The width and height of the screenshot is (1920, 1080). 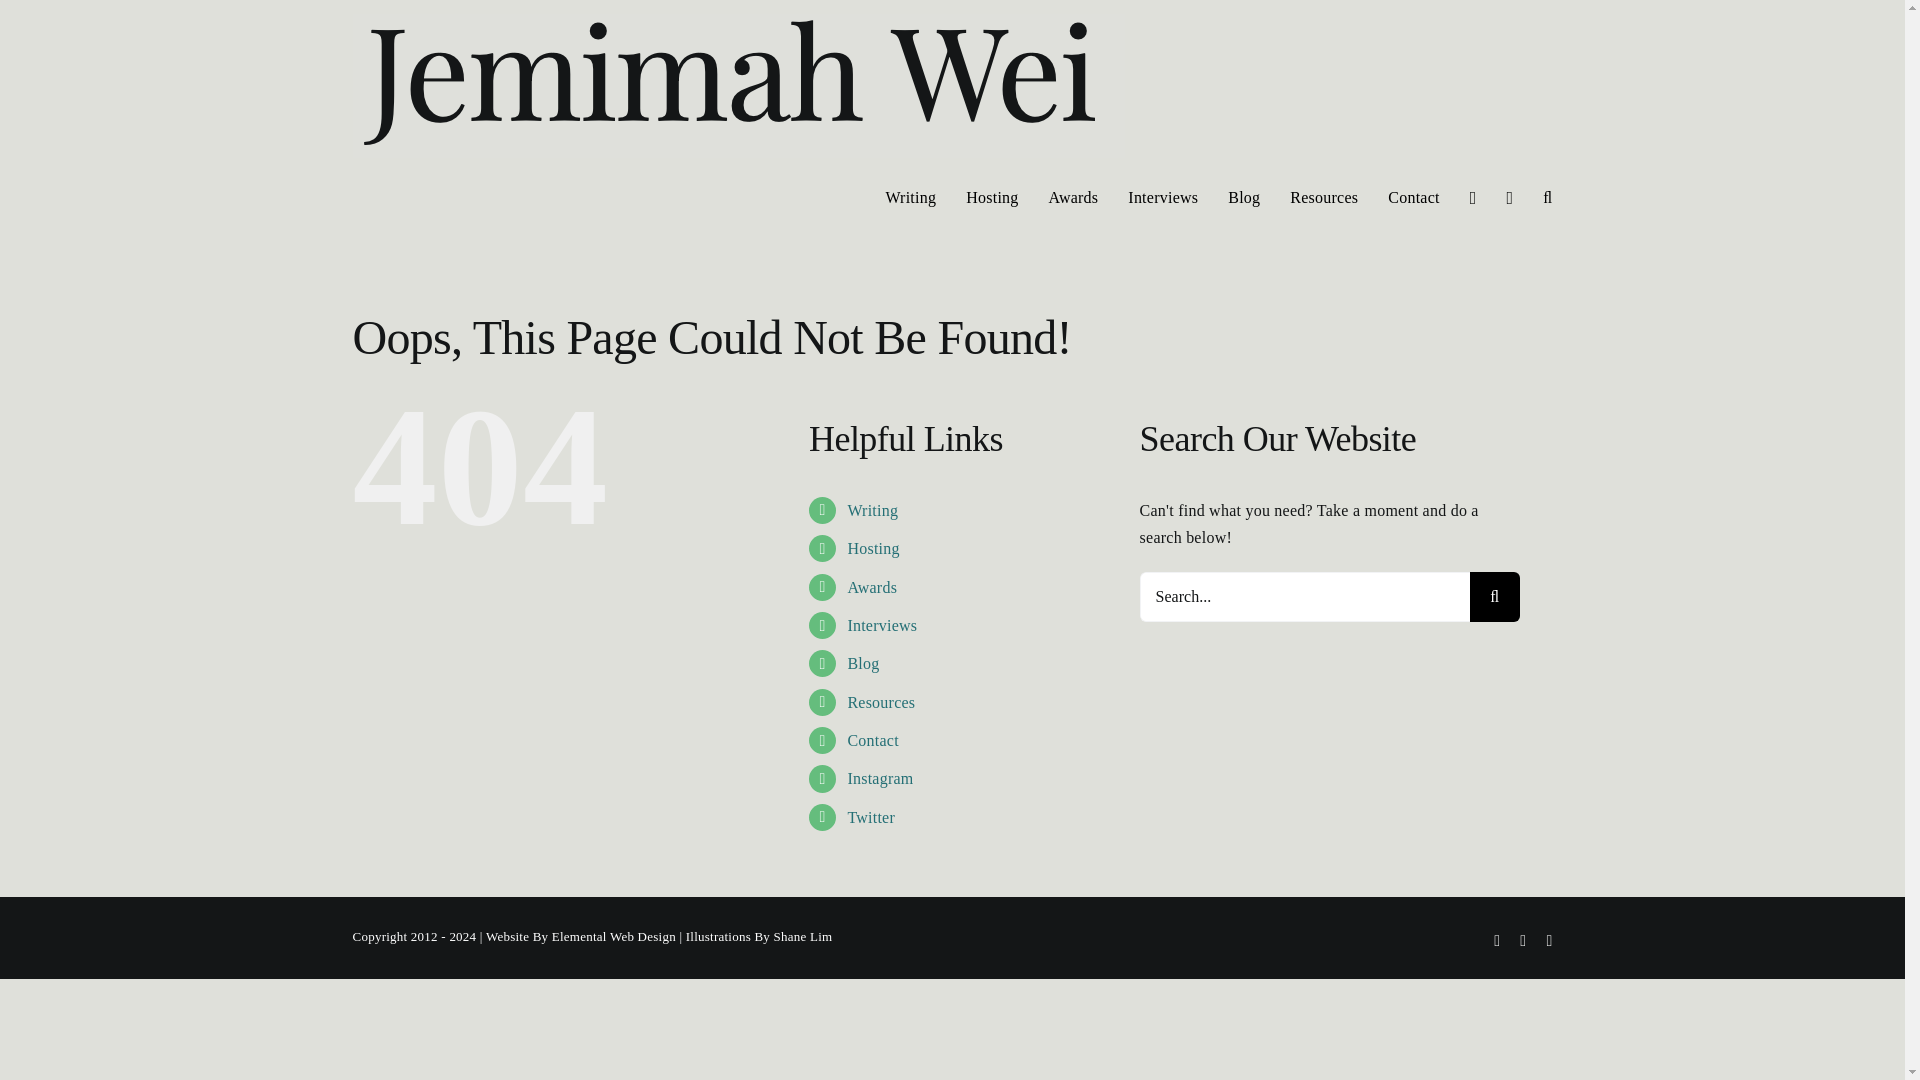 I want to click on Visit my Twitter, so click(x=870, y=817).